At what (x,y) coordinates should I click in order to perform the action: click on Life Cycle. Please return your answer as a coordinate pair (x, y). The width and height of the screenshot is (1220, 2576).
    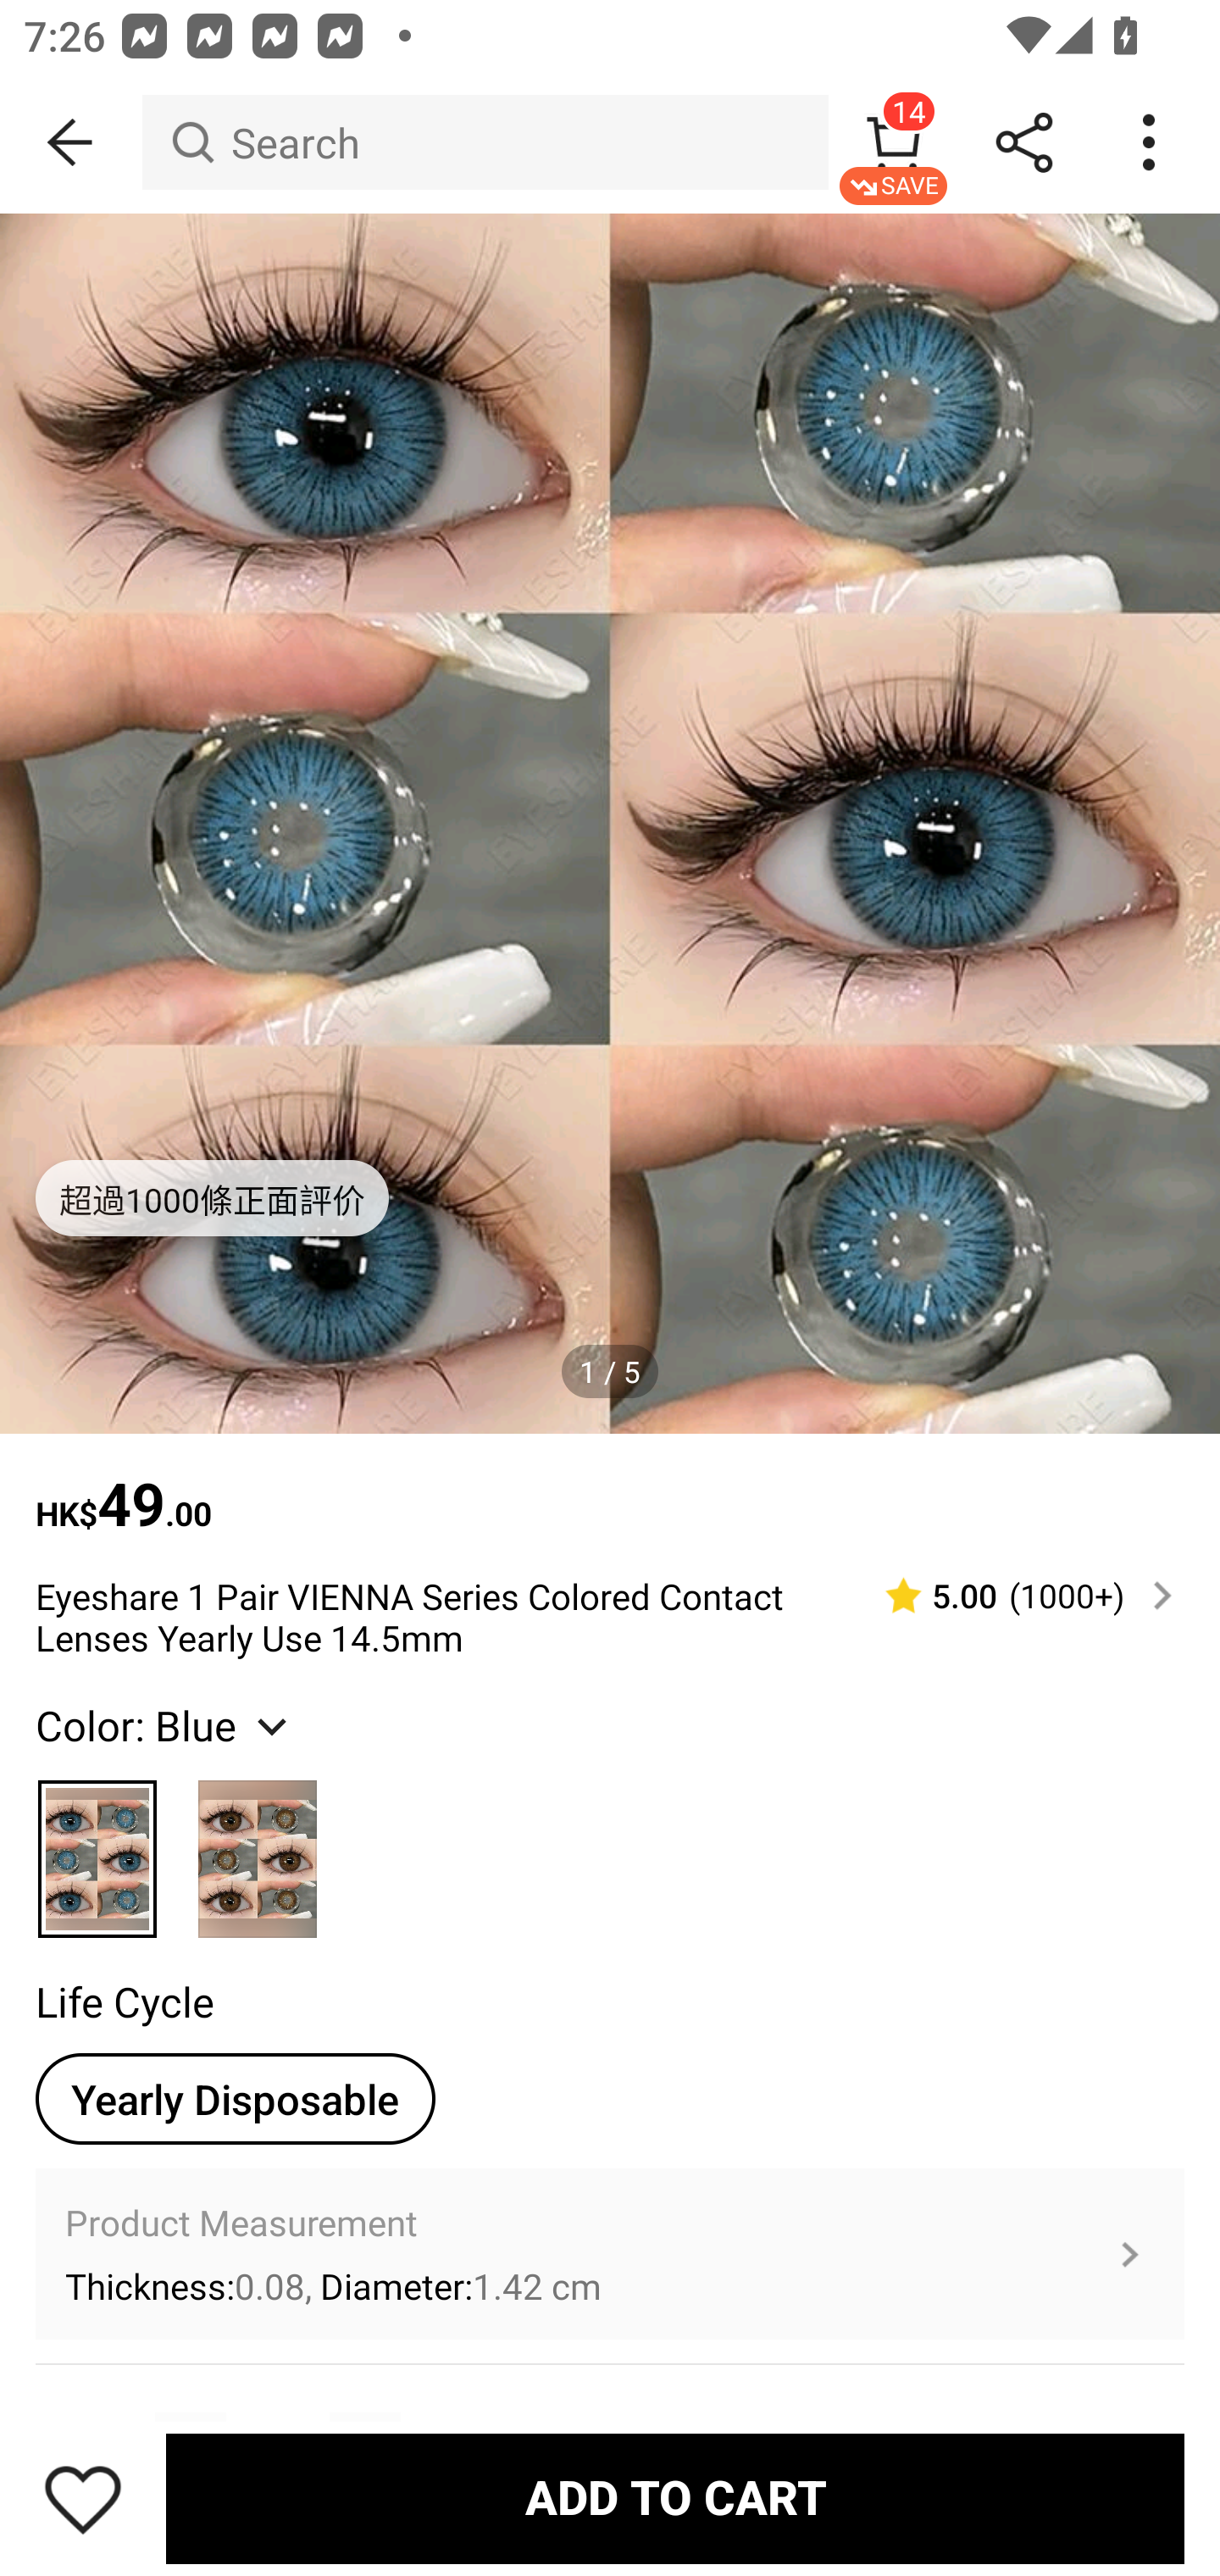
    Looking at the image, I should click on (125, 2001).